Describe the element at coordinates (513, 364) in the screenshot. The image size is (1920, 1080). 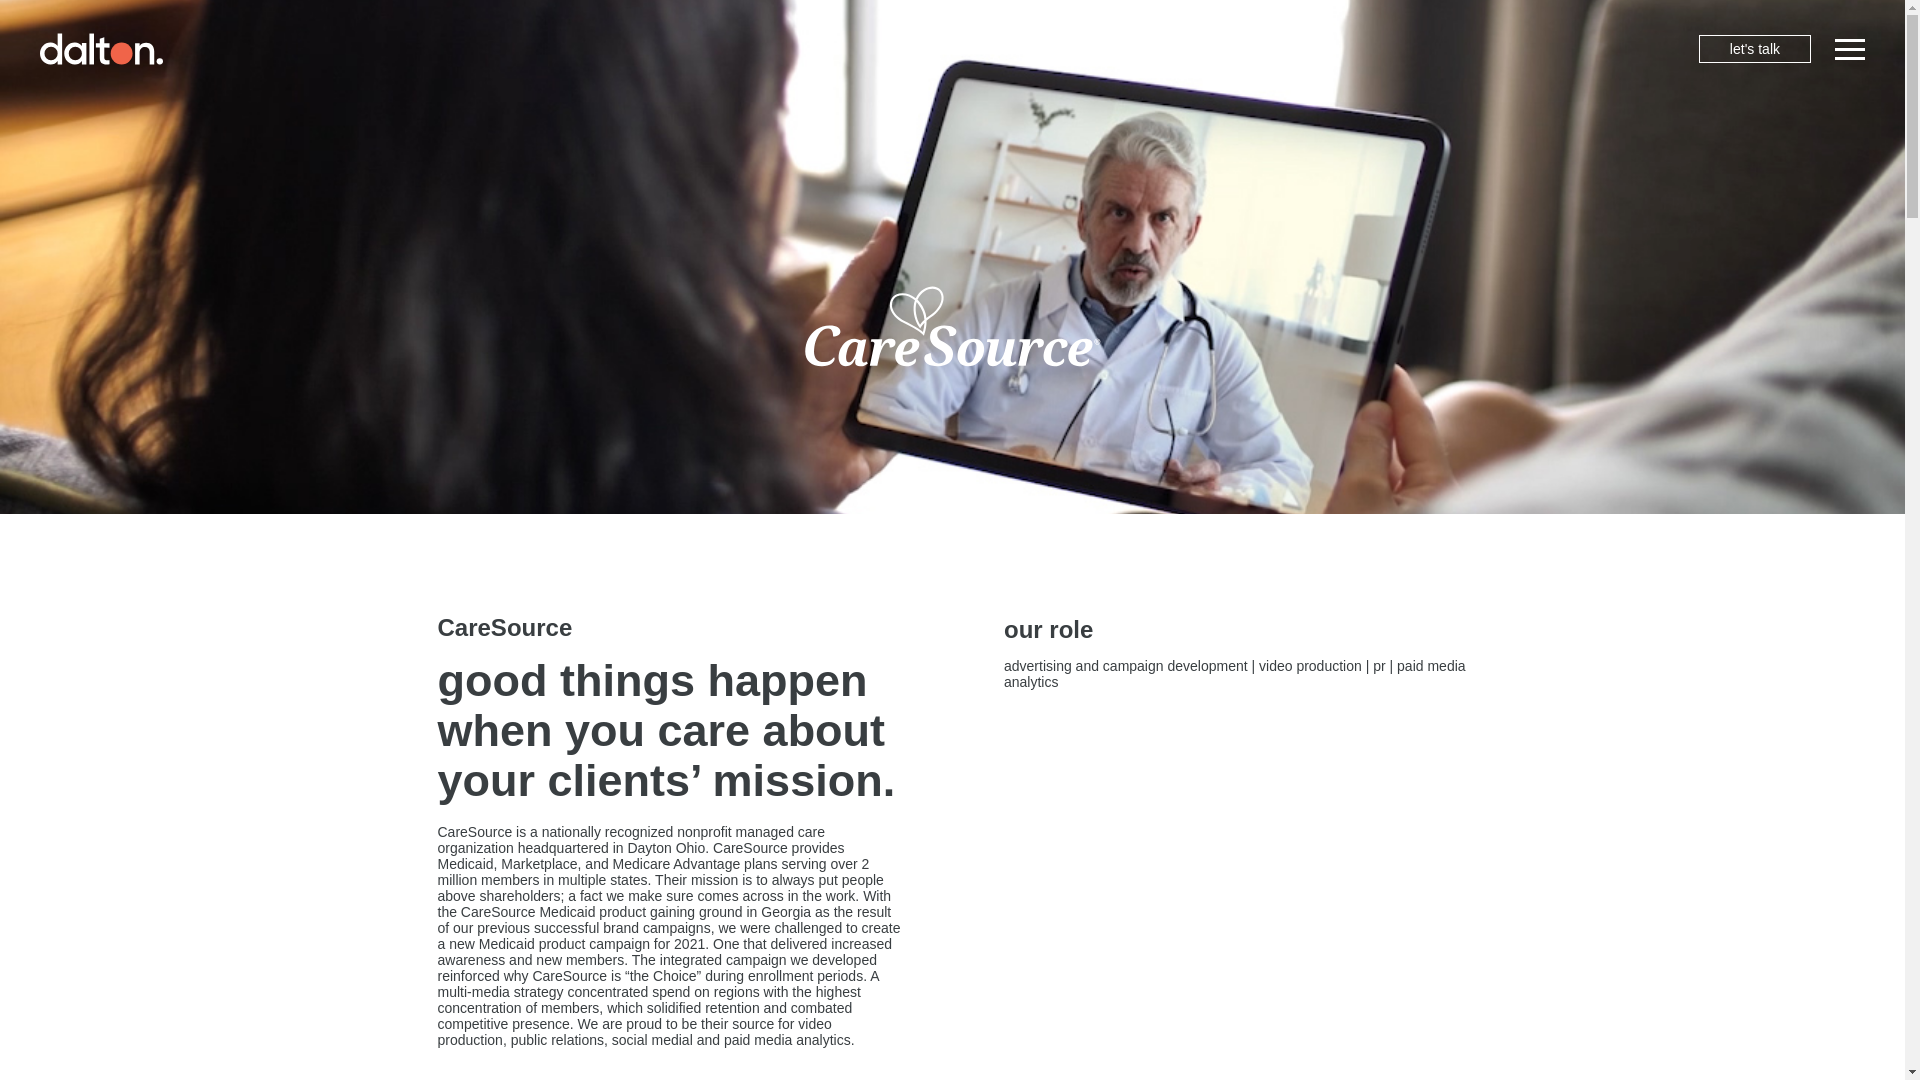
I see `work` at that location.